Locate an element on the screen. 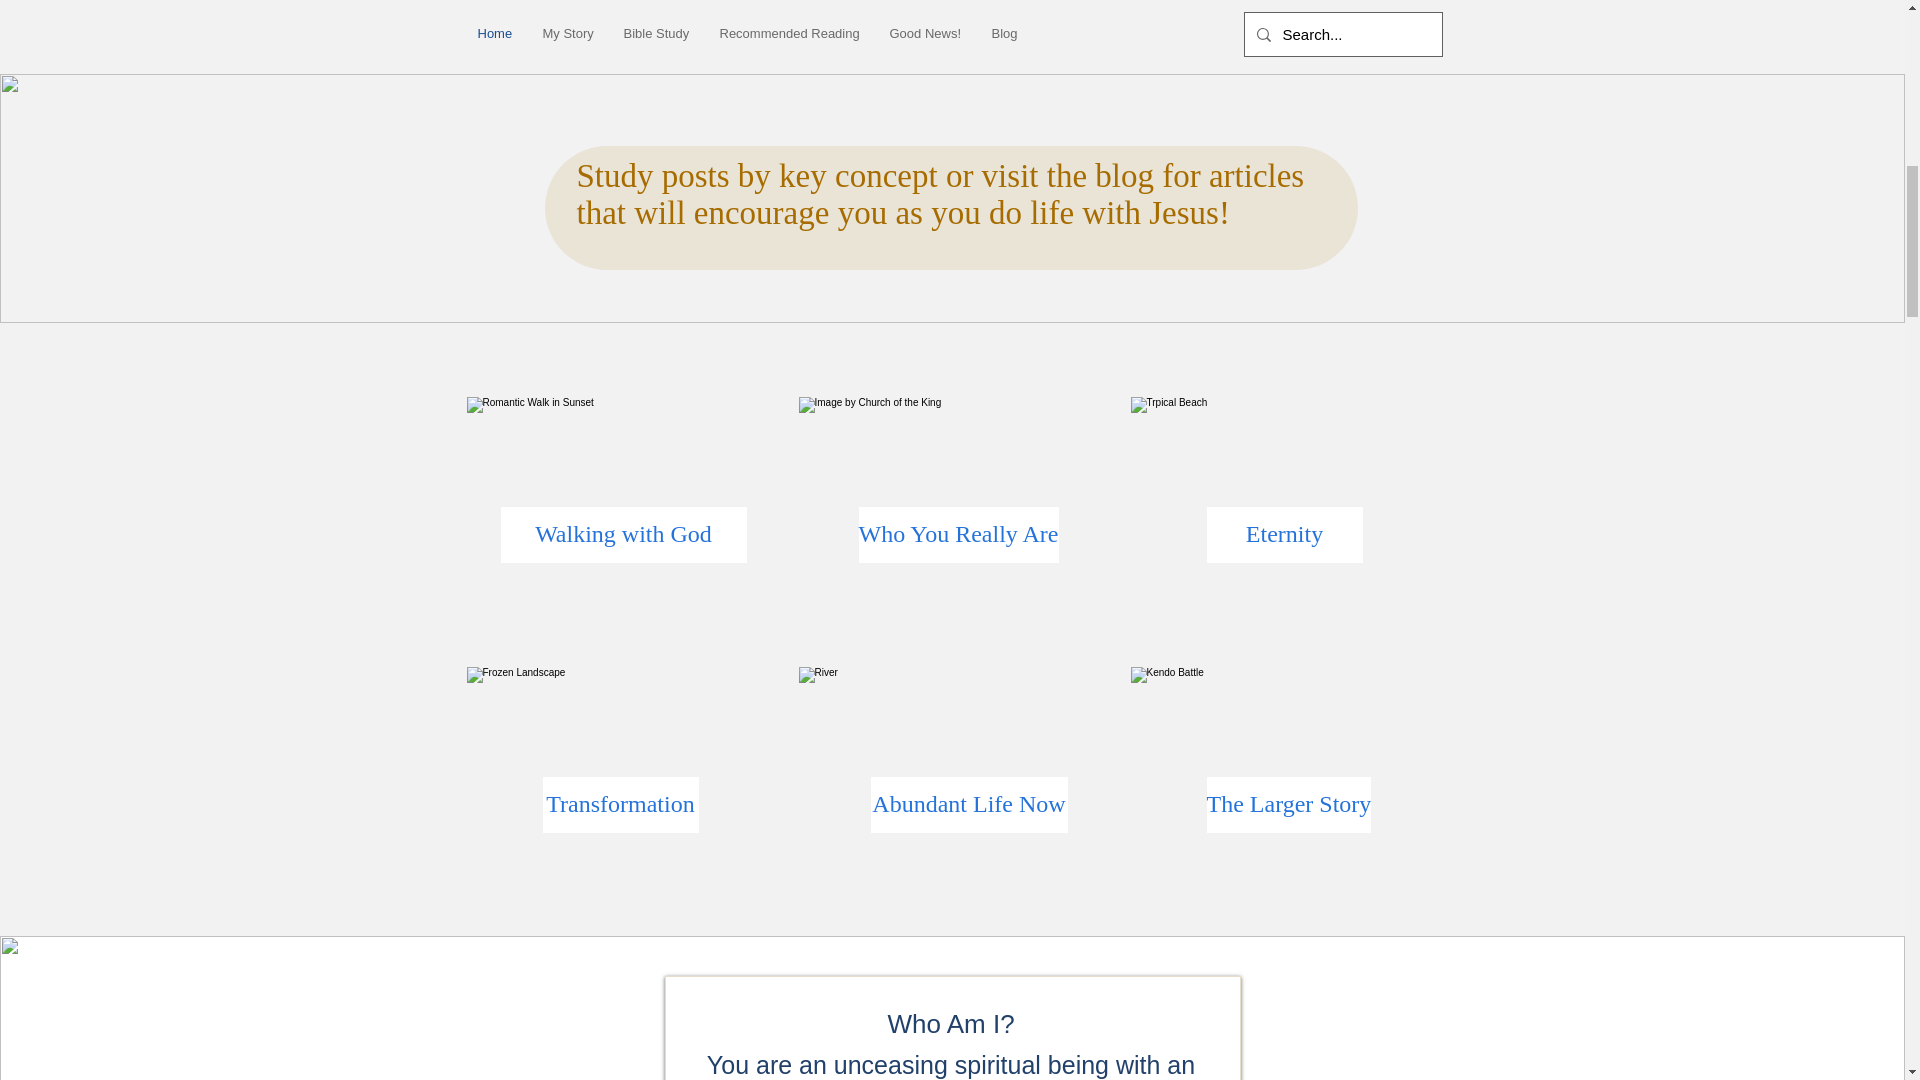 The height and width of the screenshot is (1080, 1920). Transformation is located at coordinates (620, 804).